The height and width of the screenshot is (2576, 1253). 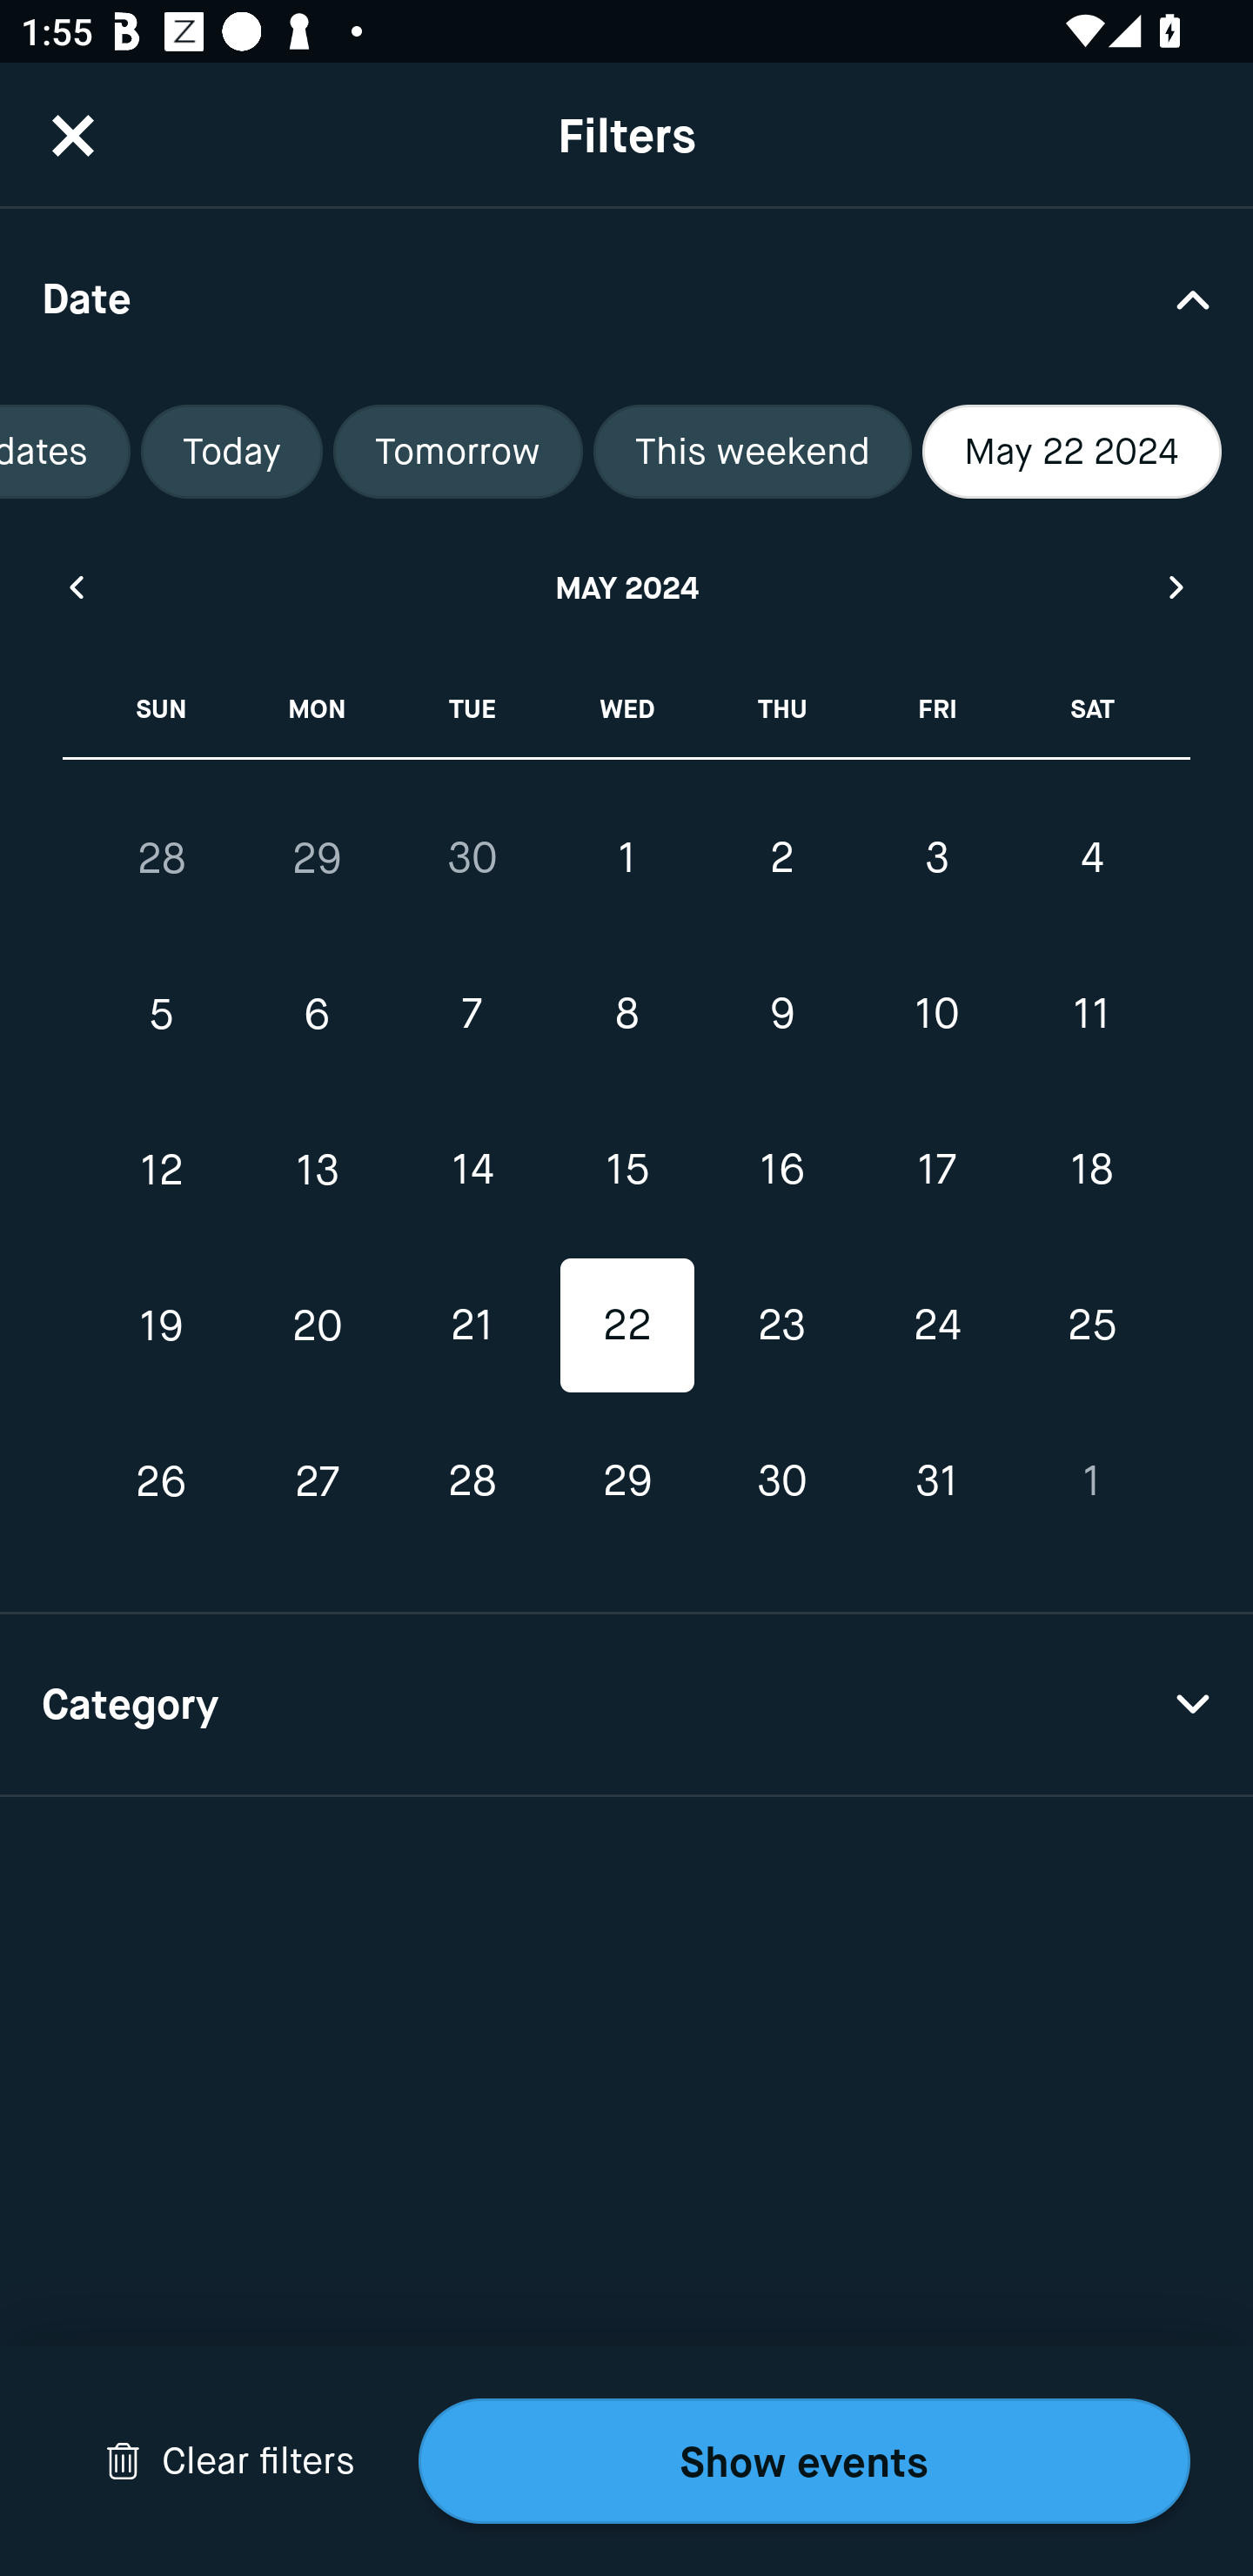 I want to click on 29, so click(x=626, y=1481).